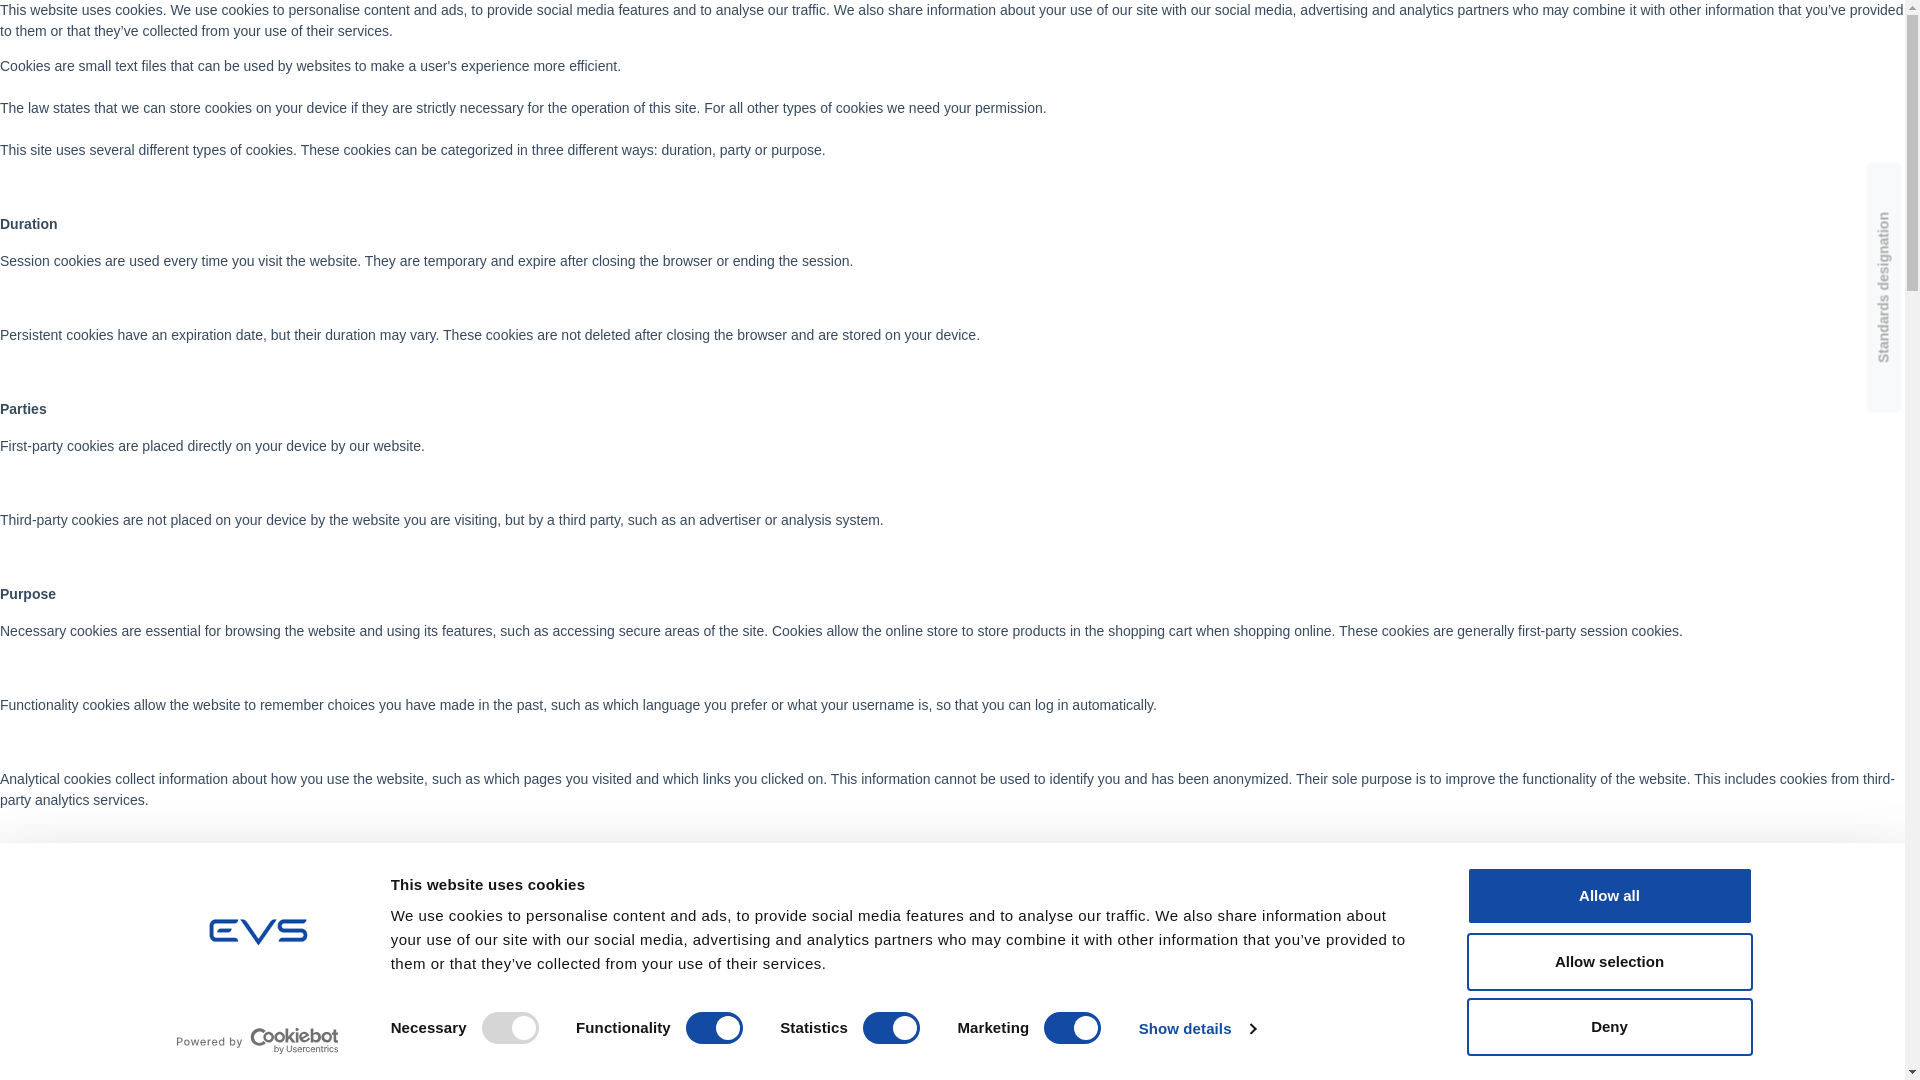  What do you see at coordinates (1196, 1029) in the screenshot?
I see `Show details` at bounding box center [1196, 1029].